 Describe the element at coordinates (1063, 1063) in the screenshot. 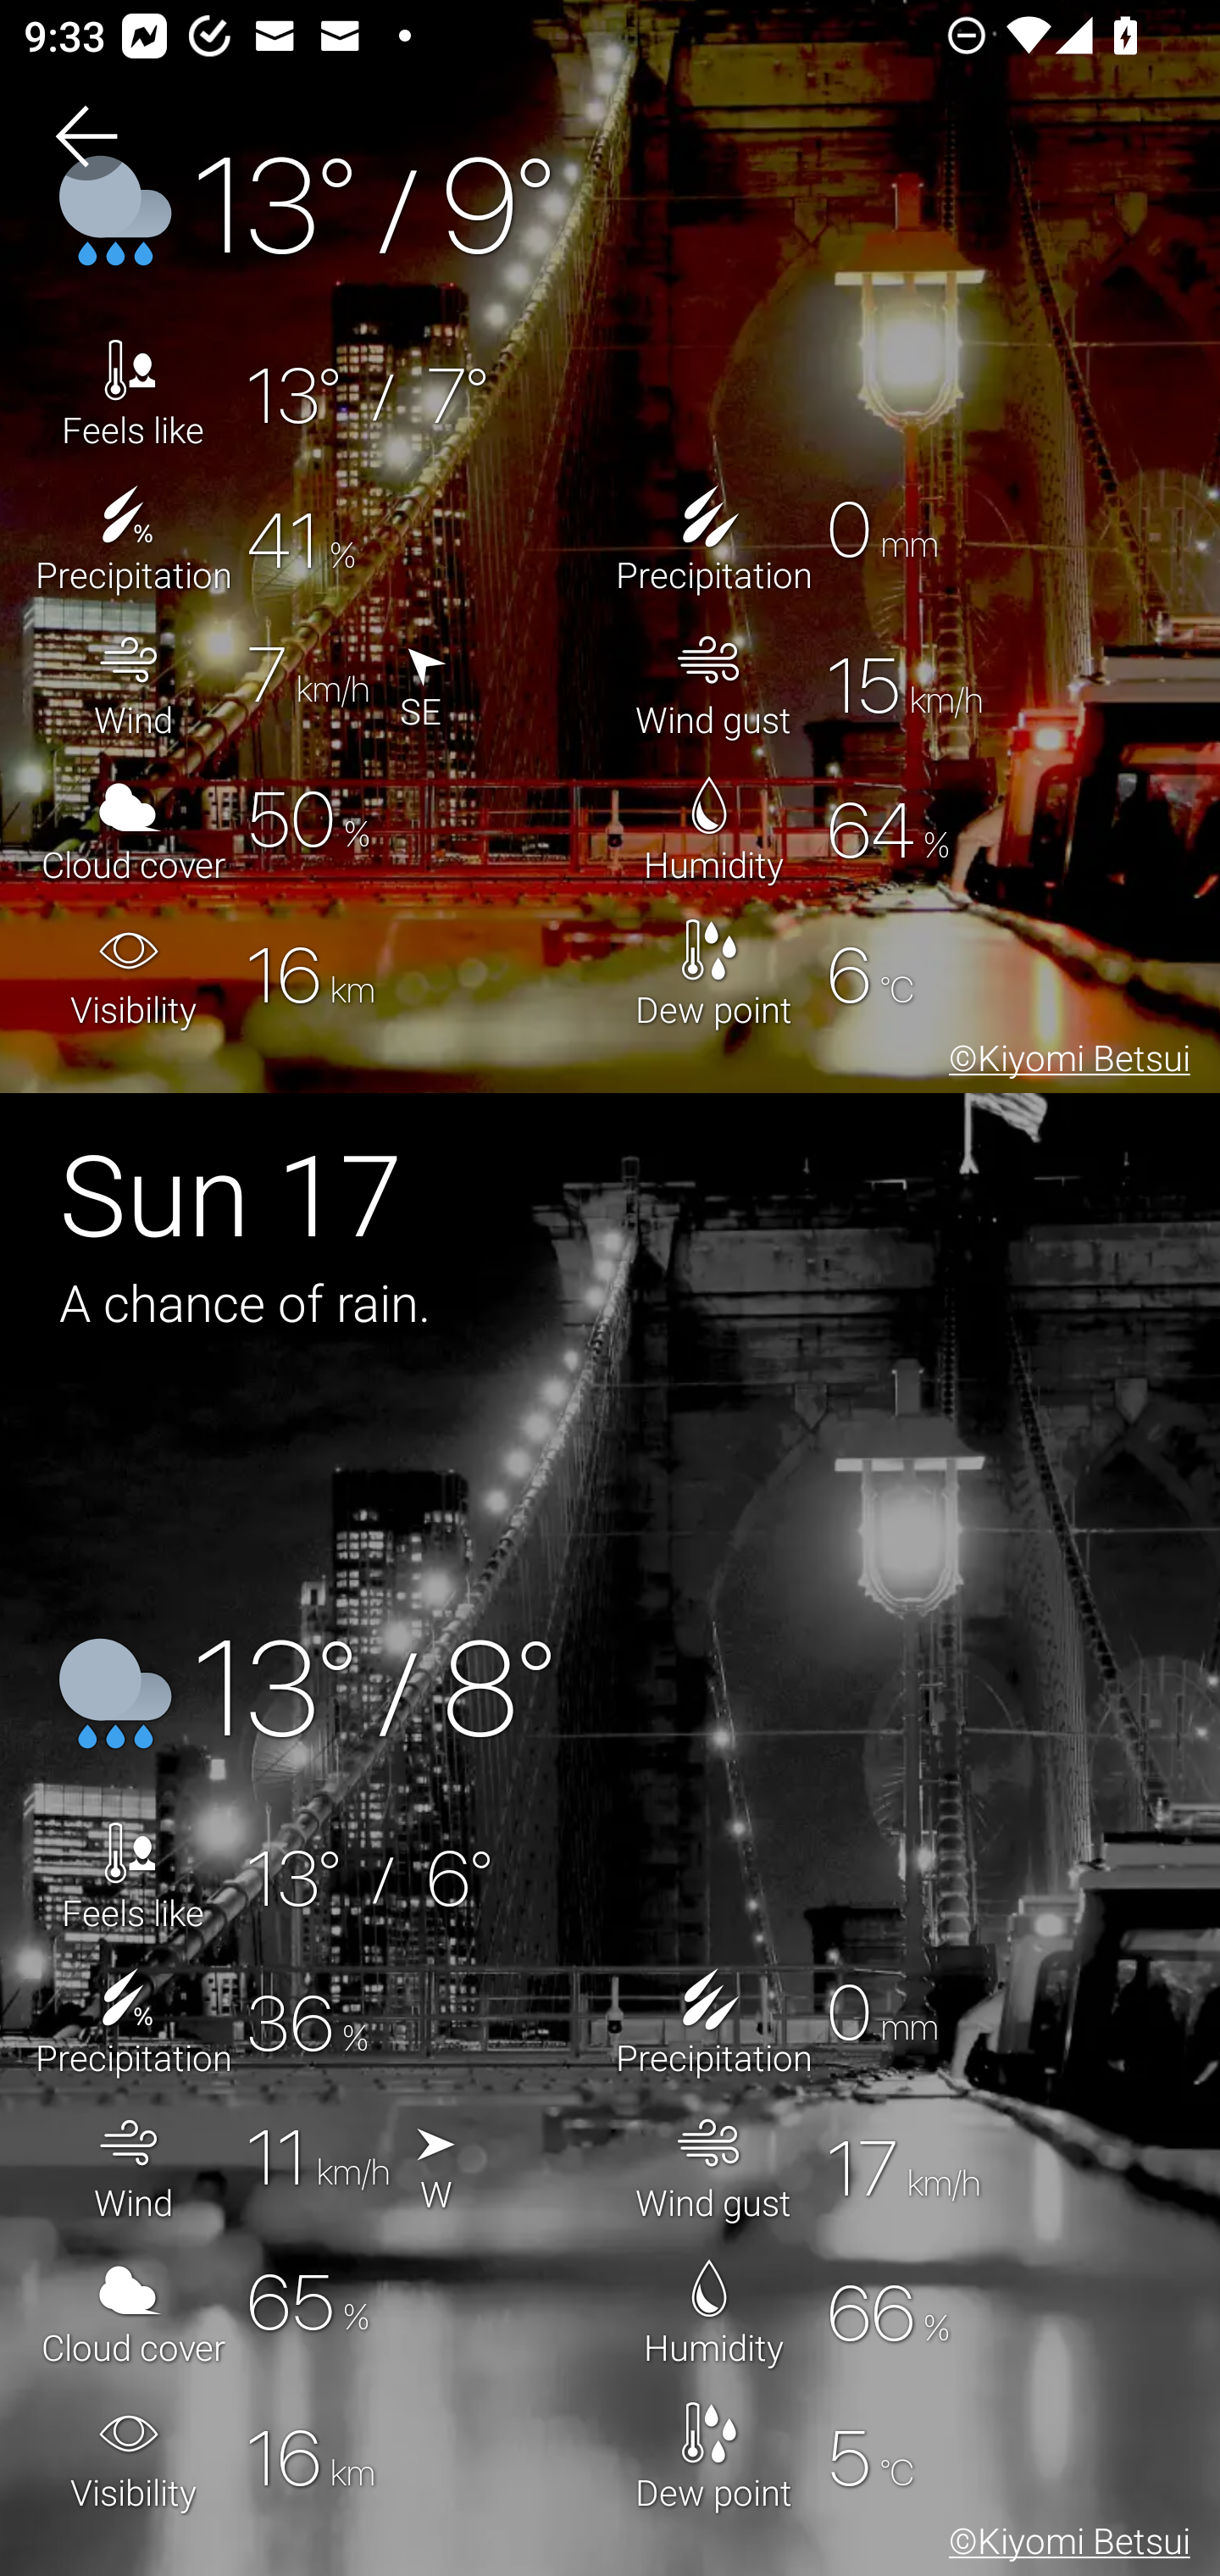

I see `©Kiyomi Betsui` at that location.